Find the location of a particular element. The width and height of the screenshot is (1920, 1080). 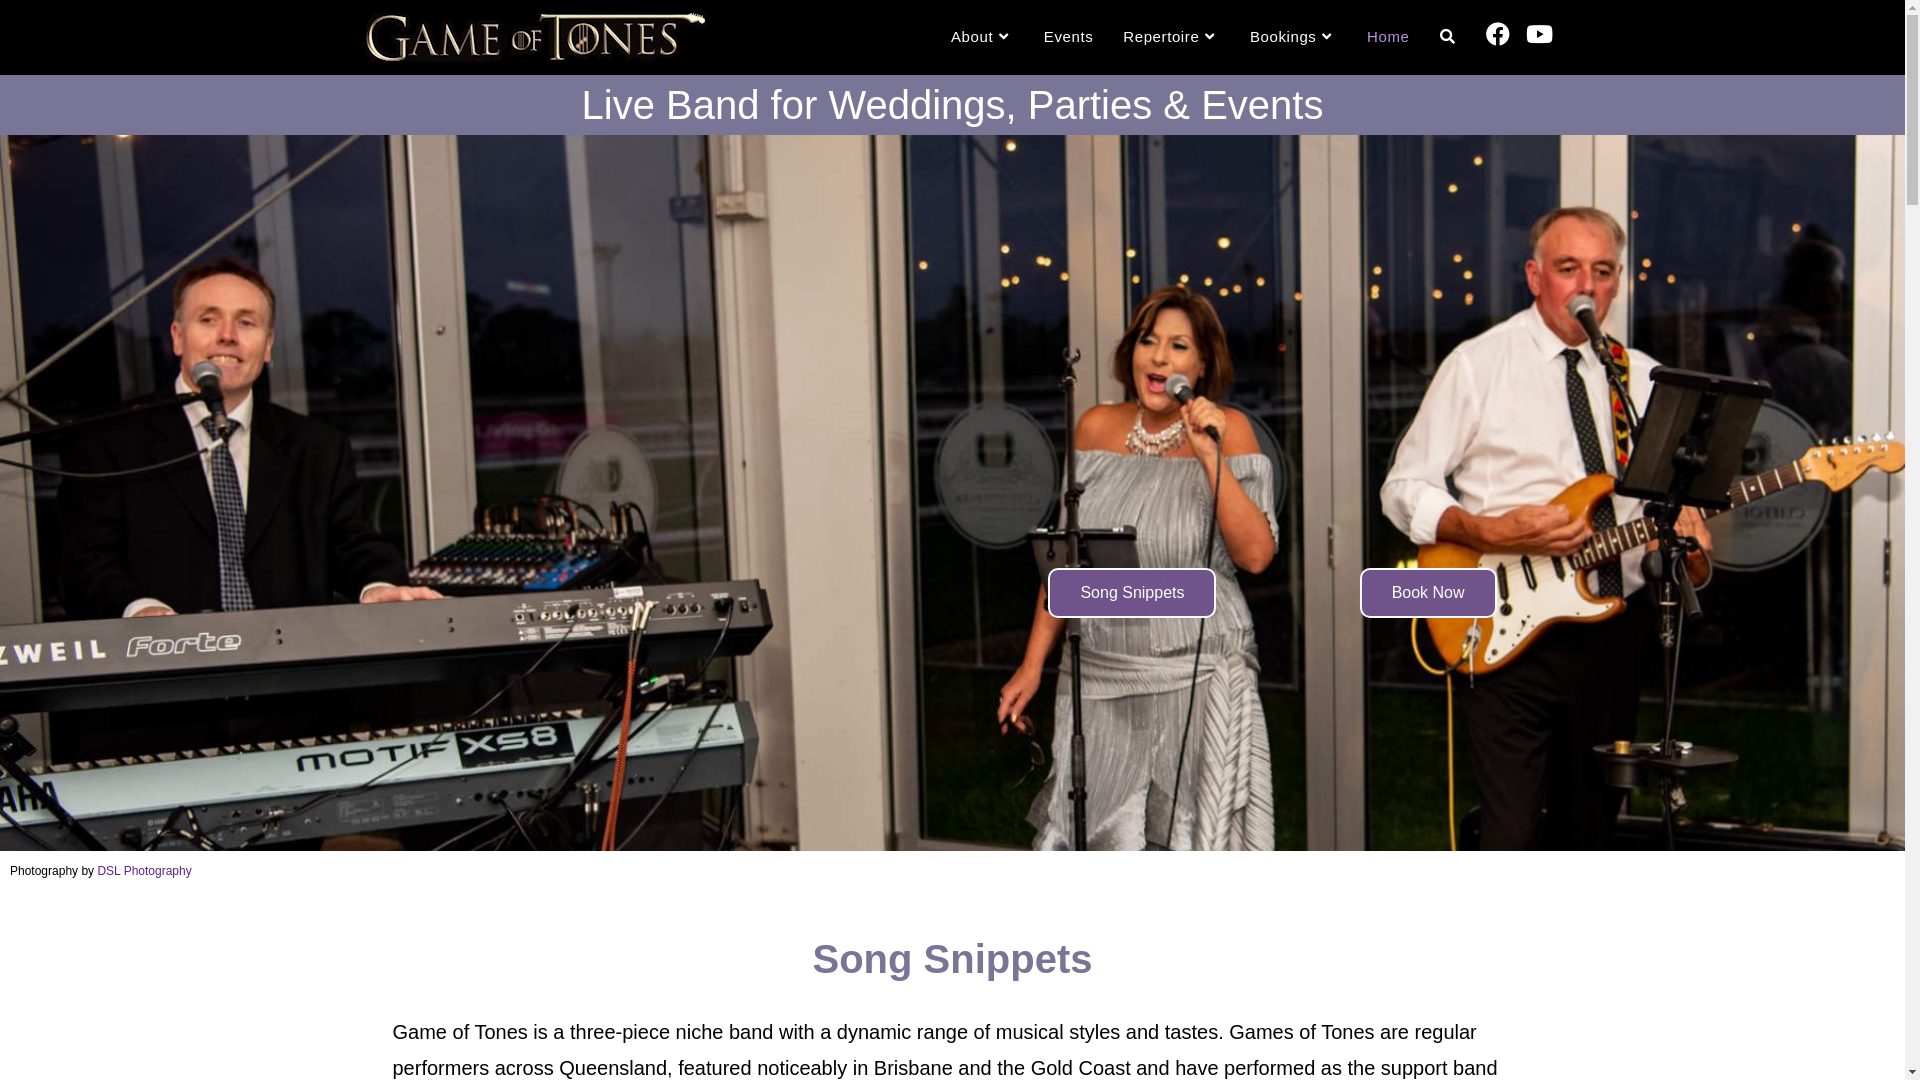

Events is located at coordinates (1068, 37).